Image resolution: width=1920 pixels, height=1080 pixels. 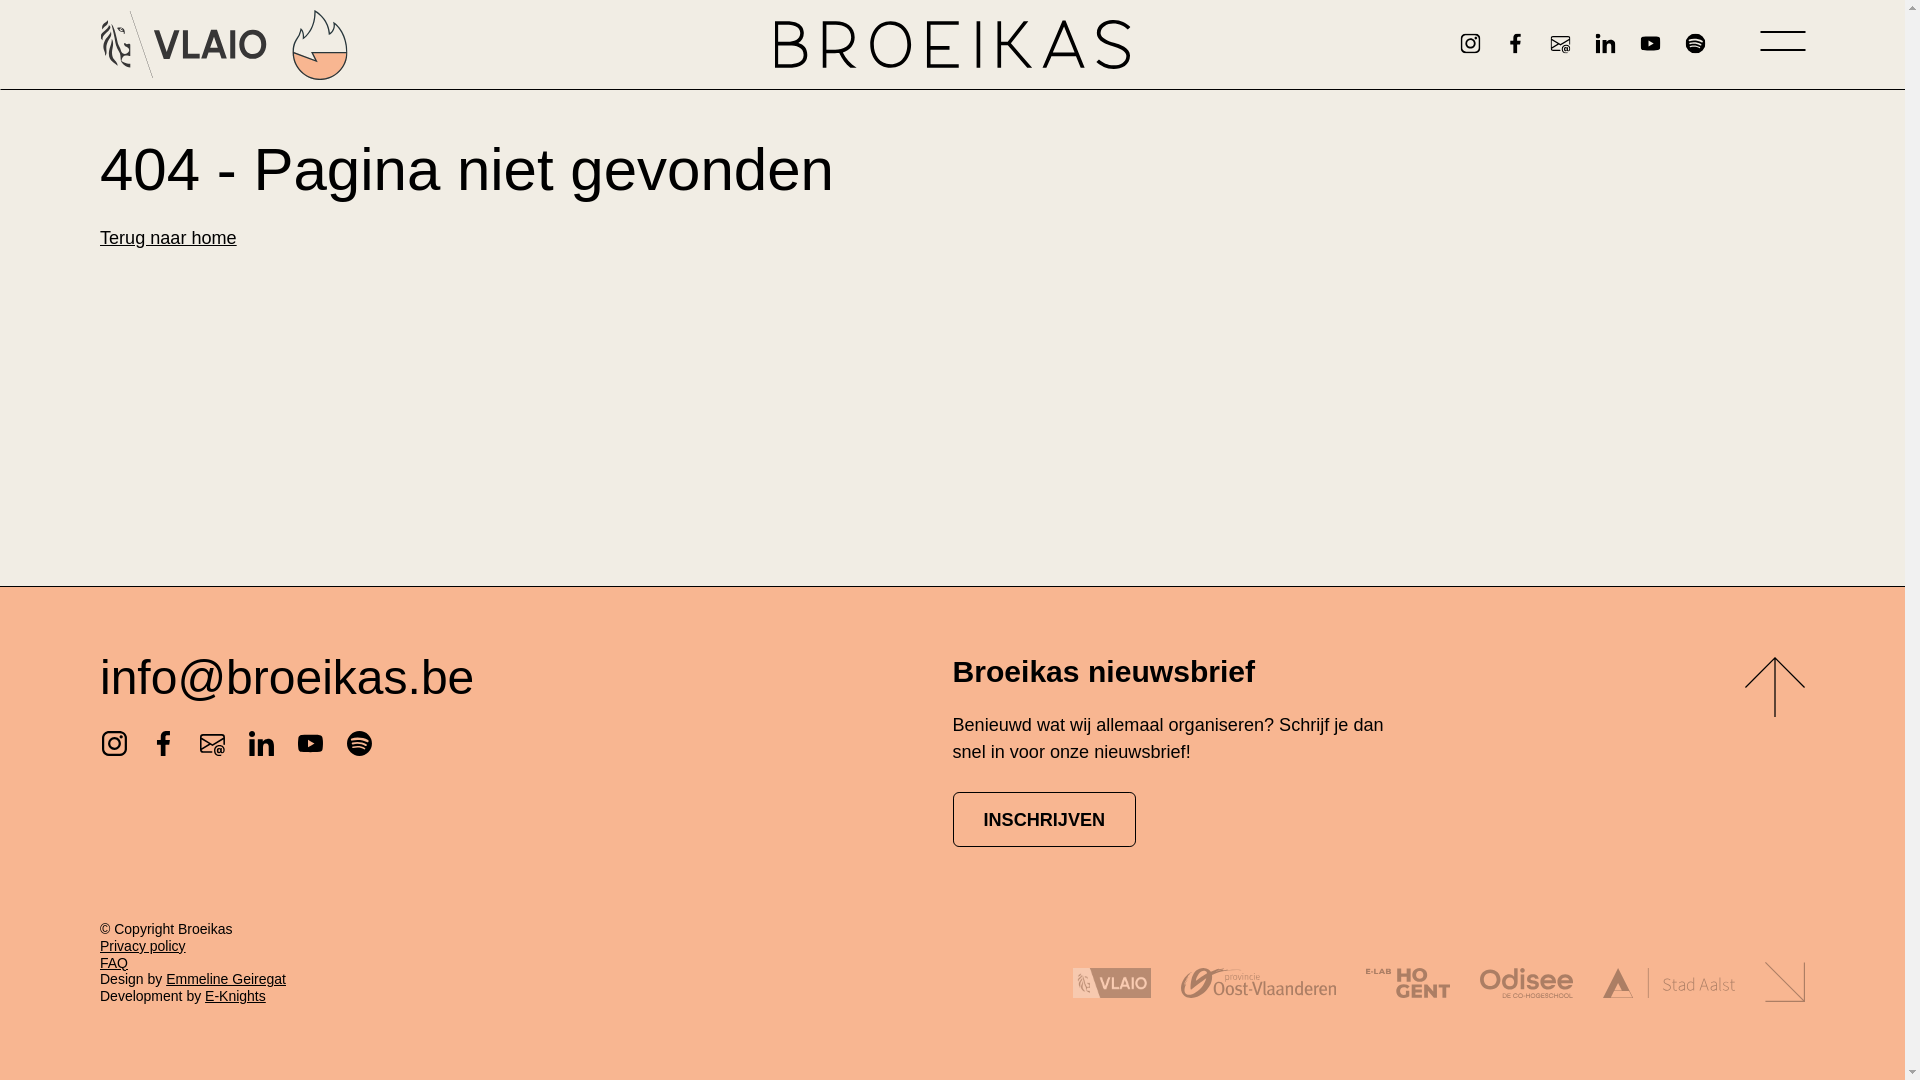 What do you see at coordinates (287, 678) in the screenshot?
I see `info@broeikas.be` at bounding box center [287, 678].